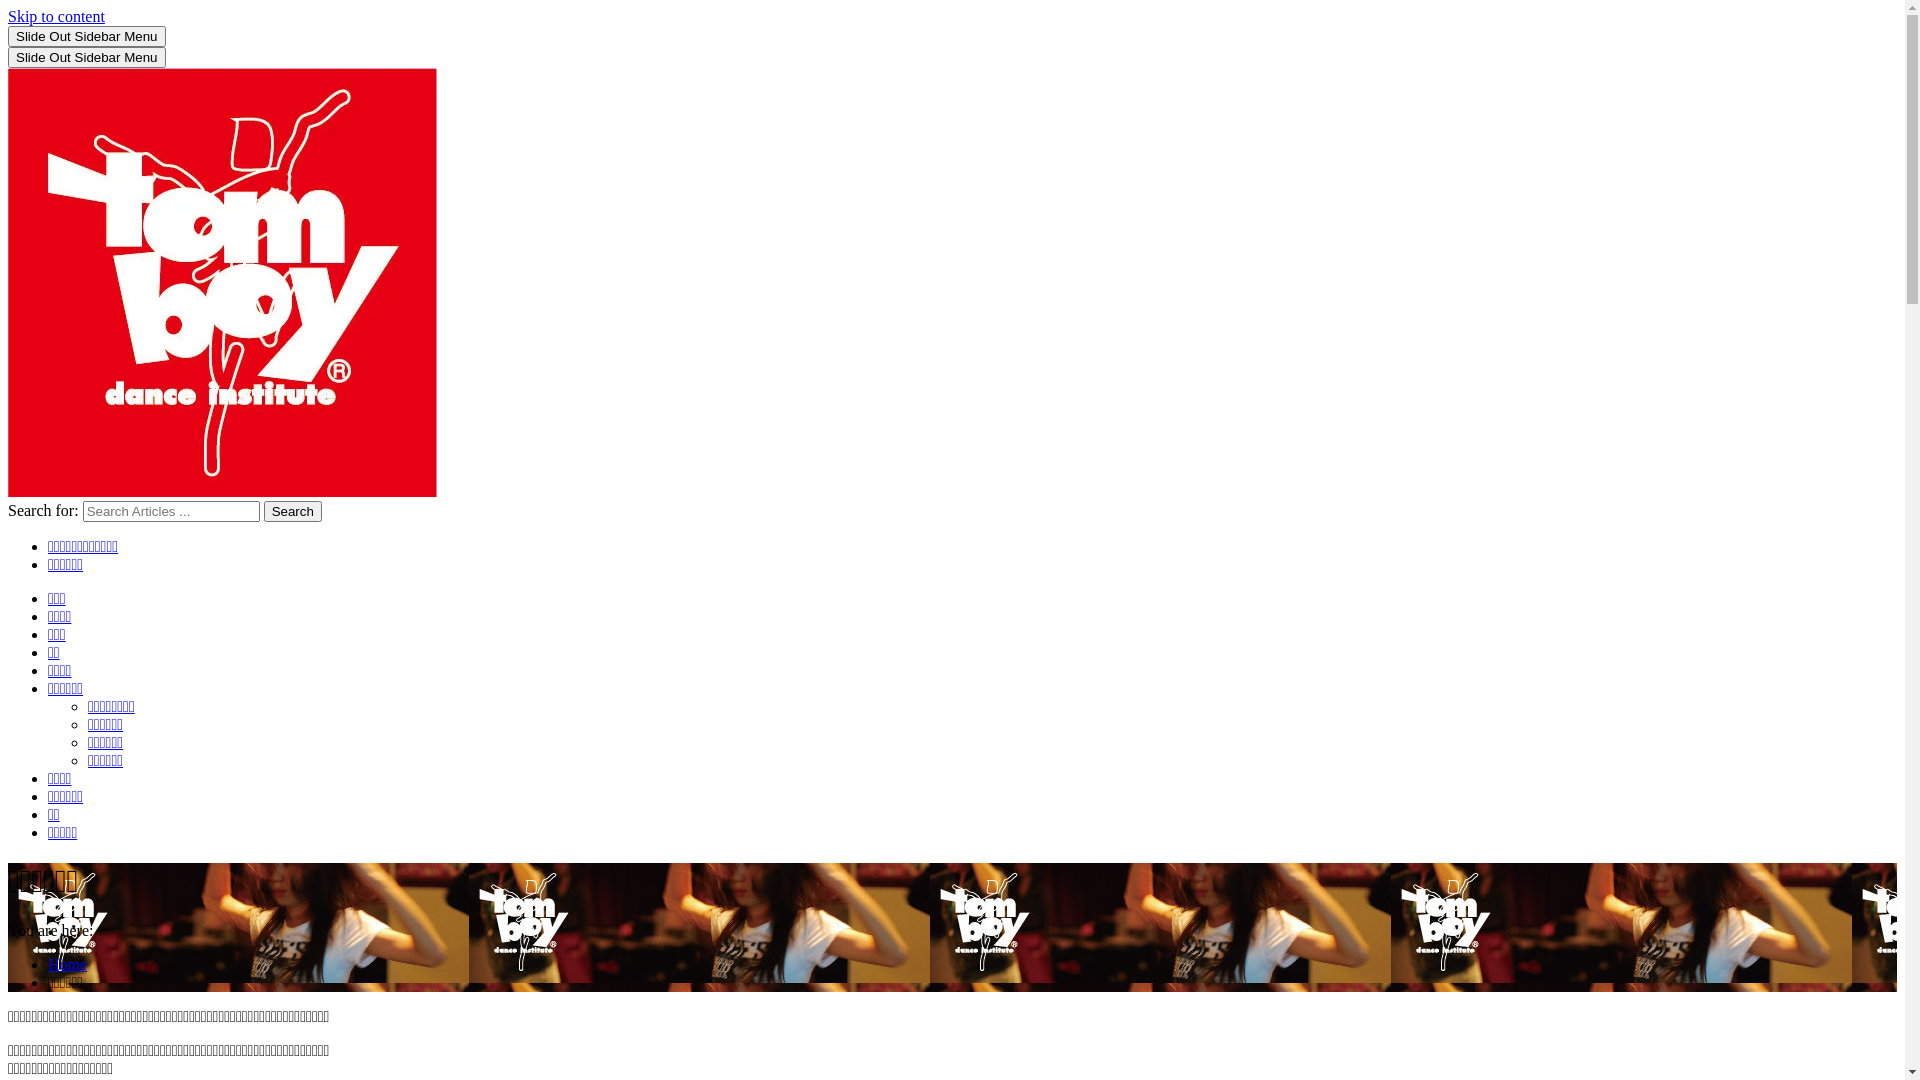  Describe the element at coordinates (68, 964) in the screenshot. I see `Home` at that location.